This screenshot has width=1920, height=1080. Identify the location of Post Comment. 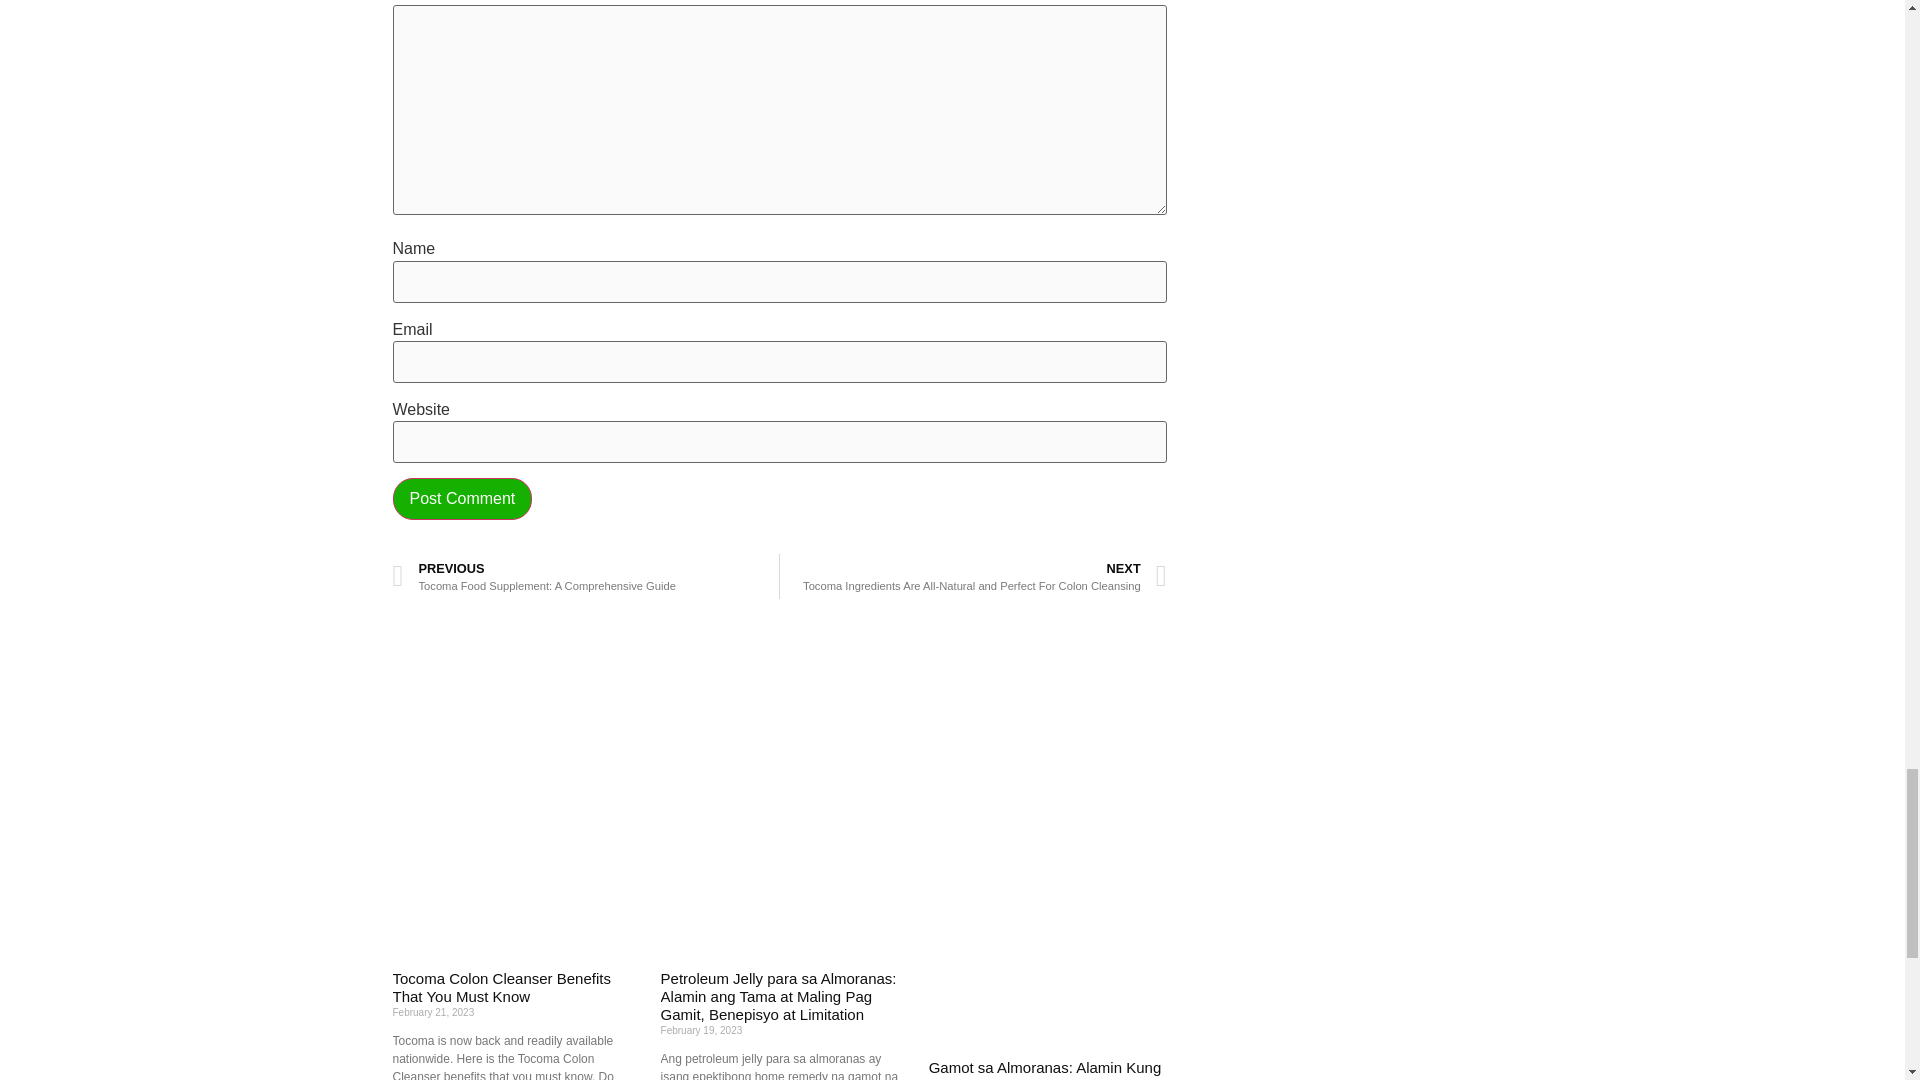
(585, 576).